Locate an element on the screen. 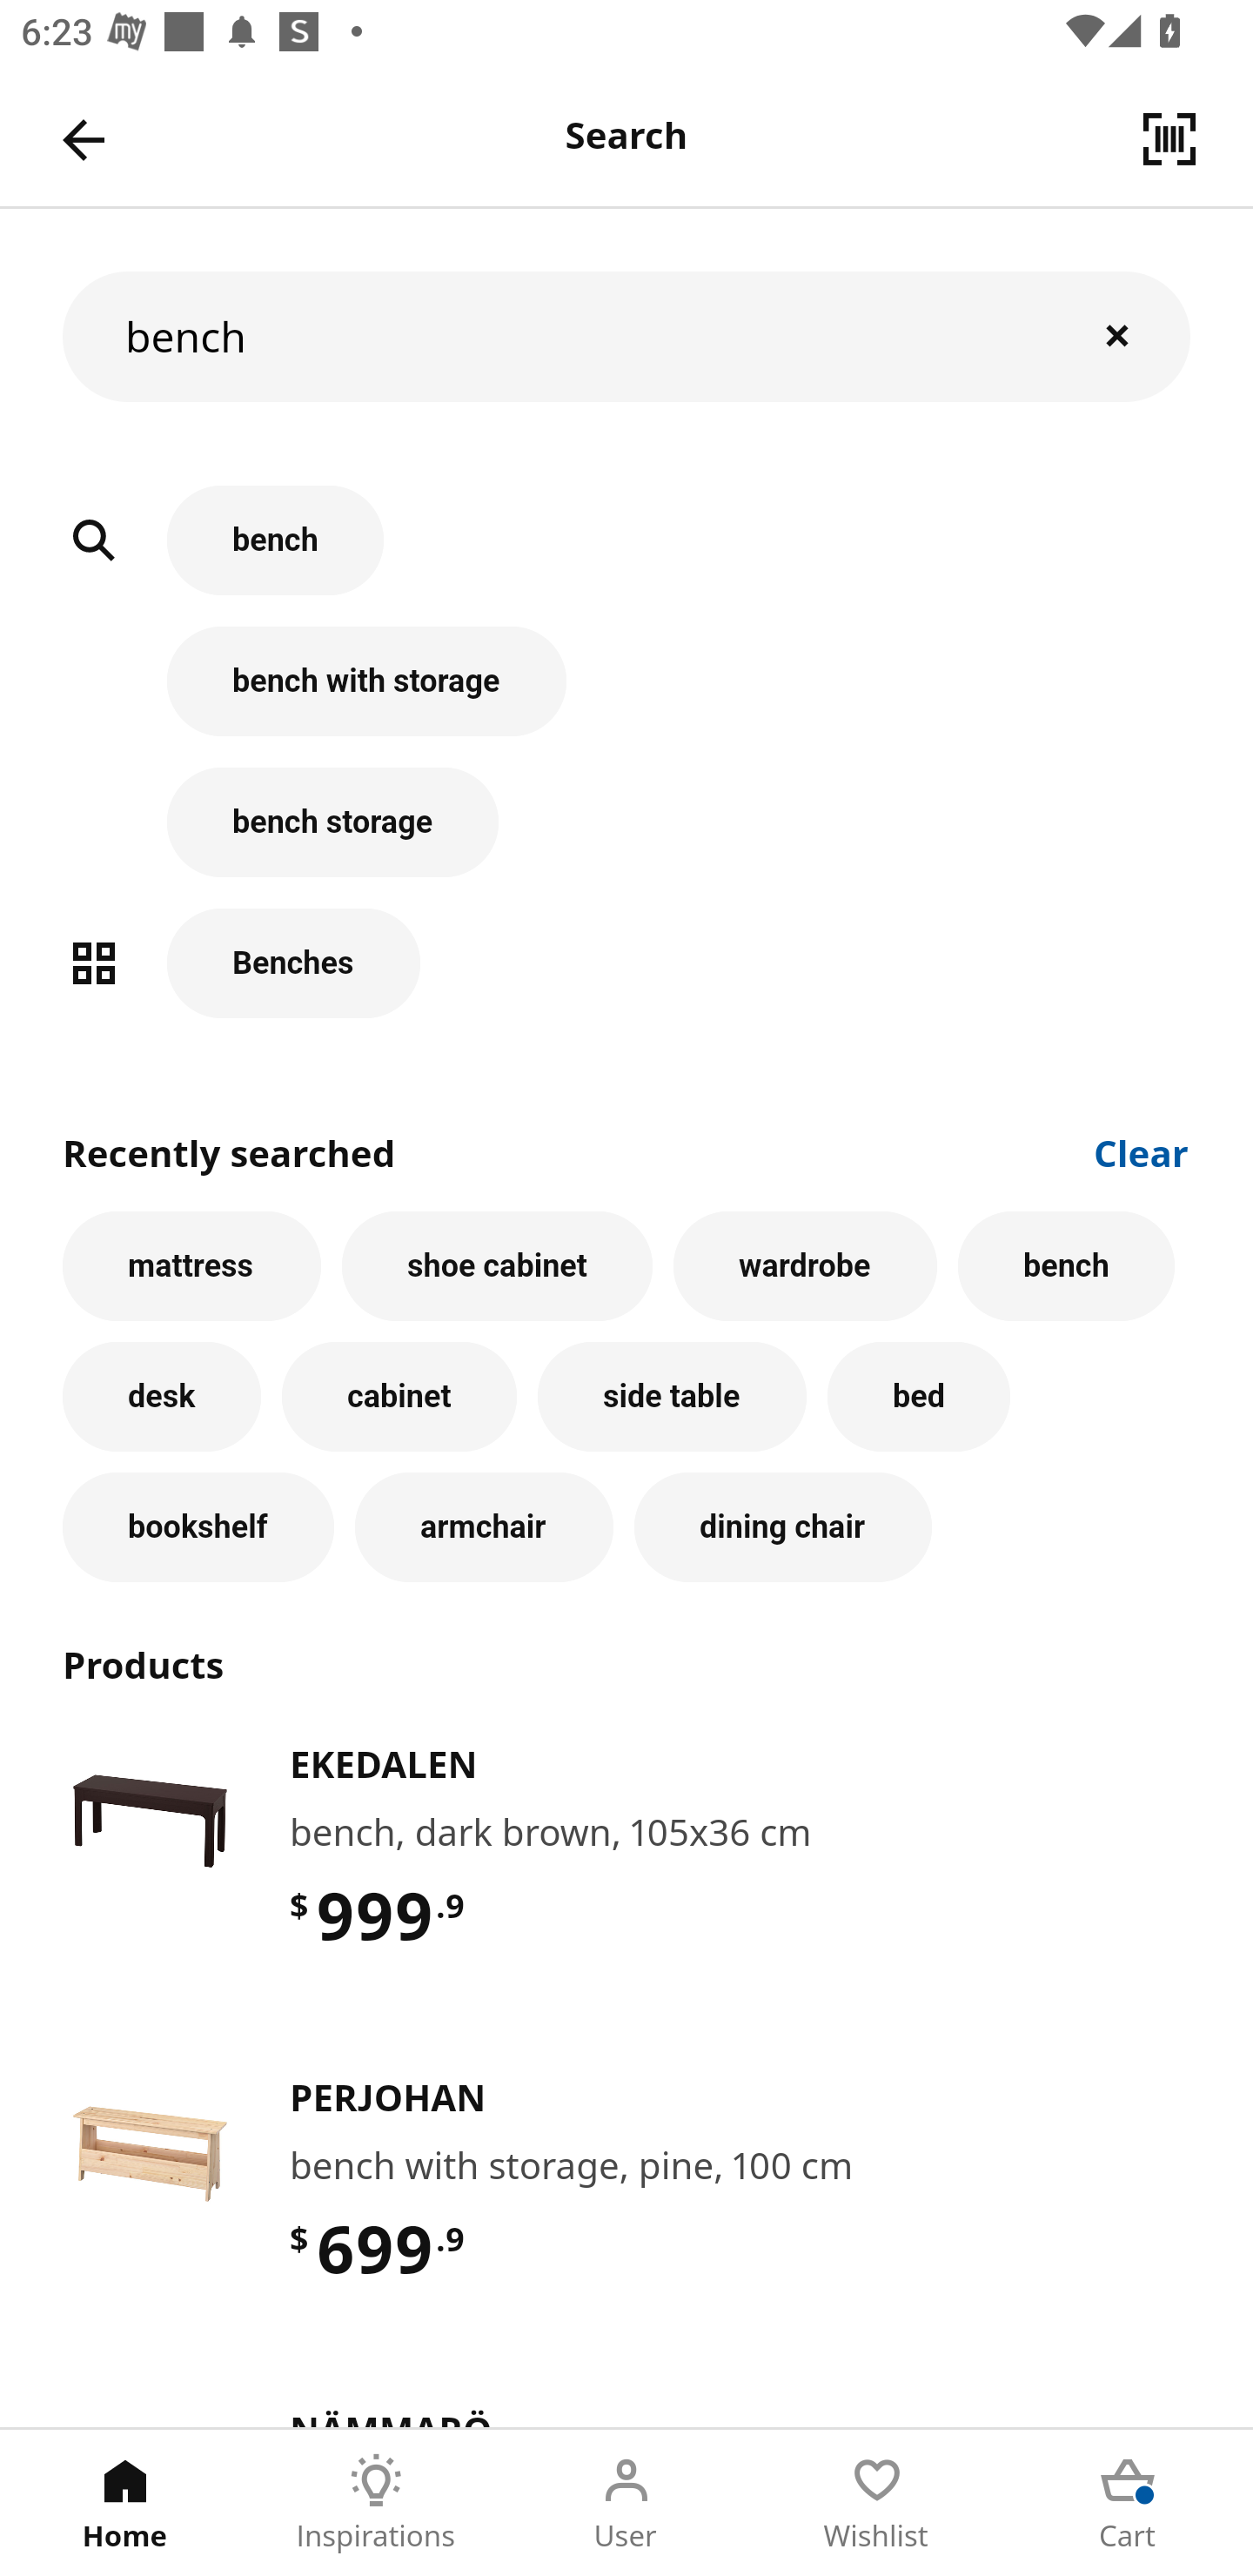  bench is located at coordinates (626, 556).